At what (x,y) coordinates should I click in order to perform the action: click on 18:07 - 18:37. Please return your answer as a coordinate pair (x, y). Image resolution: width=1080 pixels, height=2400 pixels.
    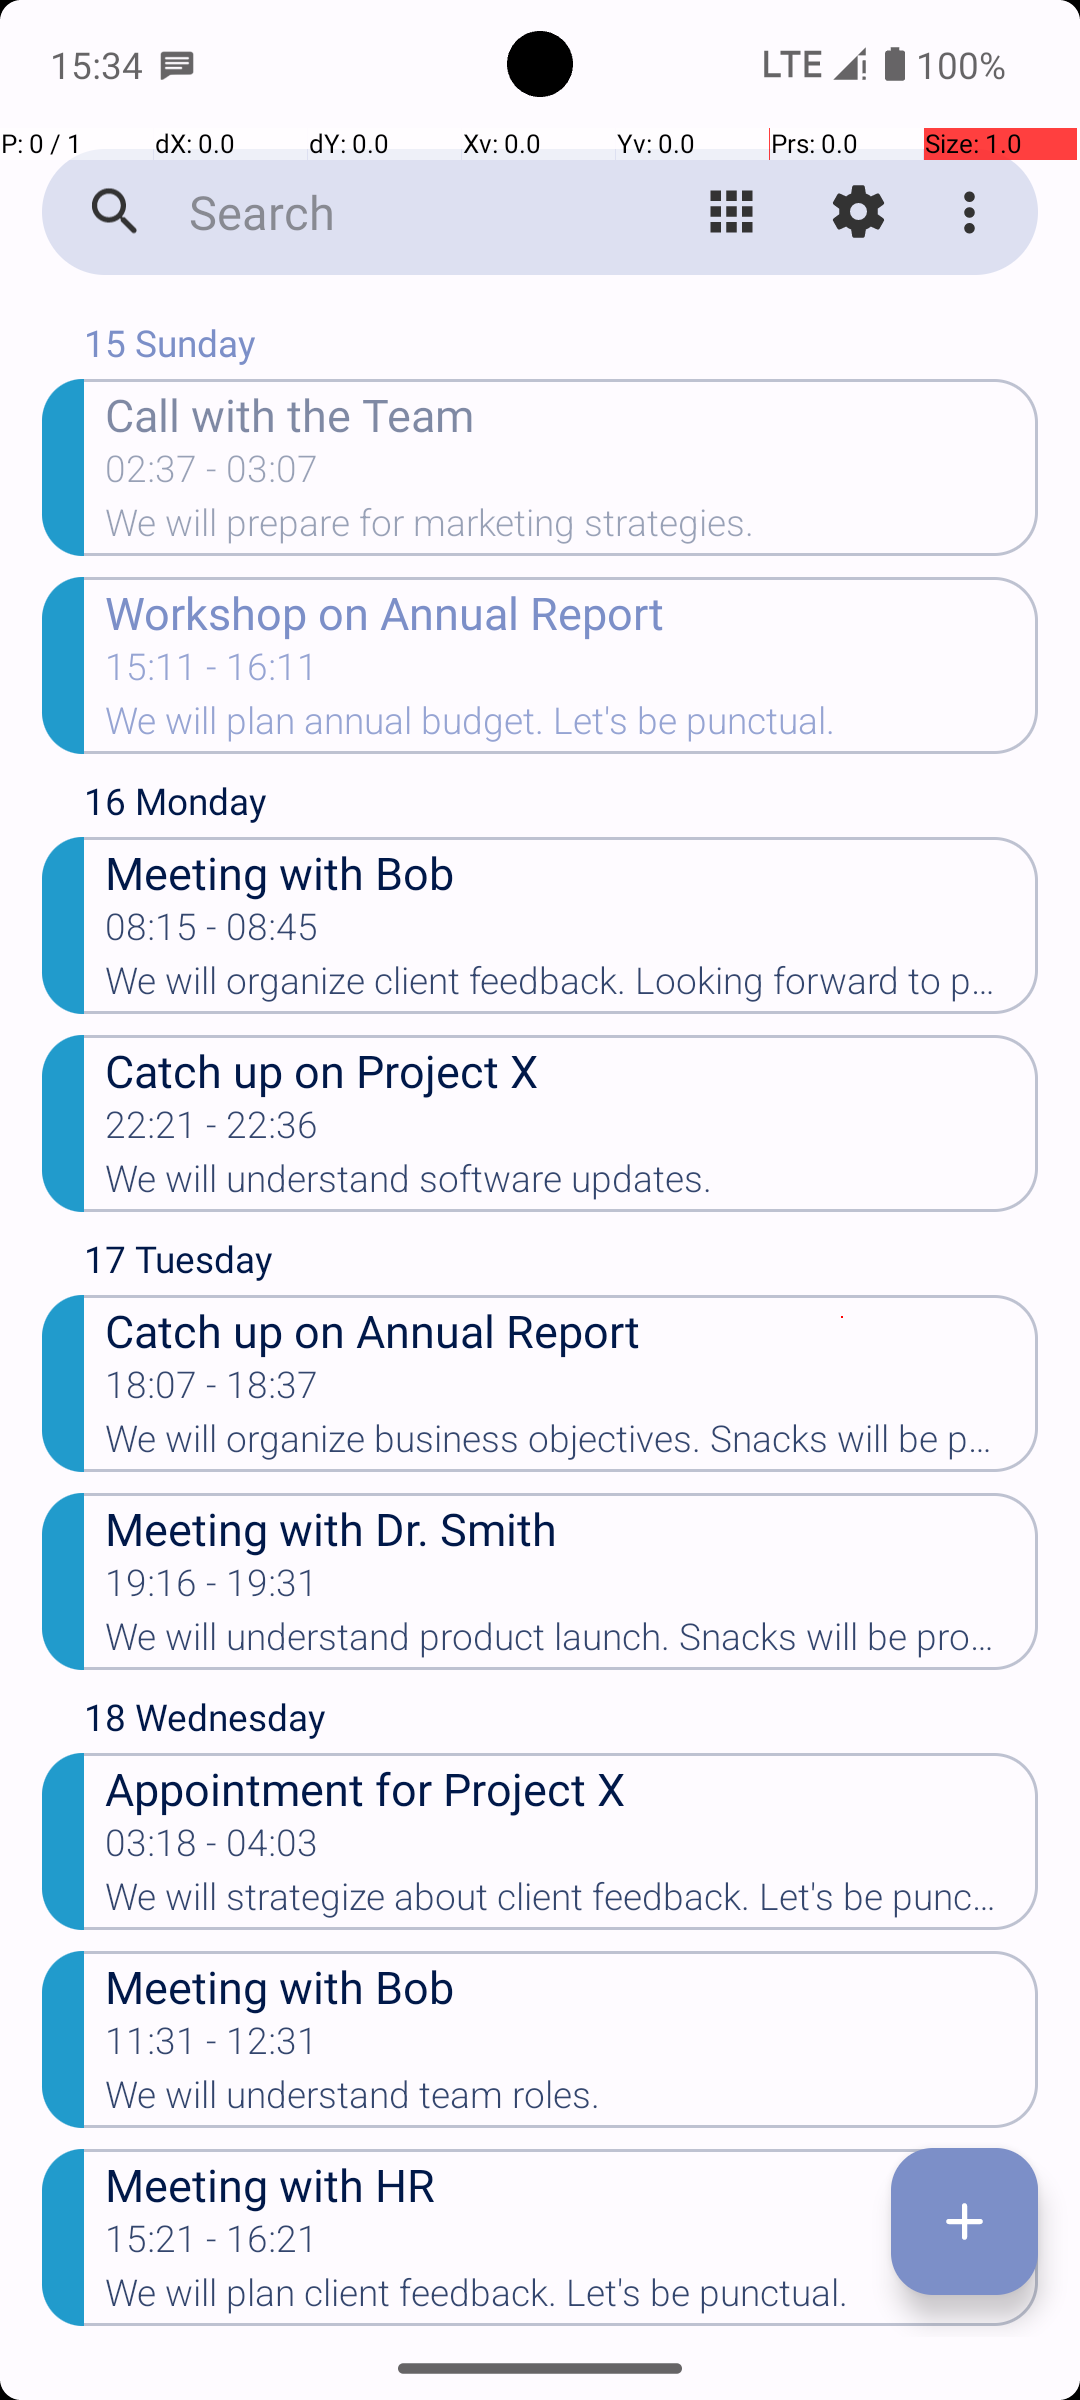
    Looking at the image, I should click on (212, 1391).